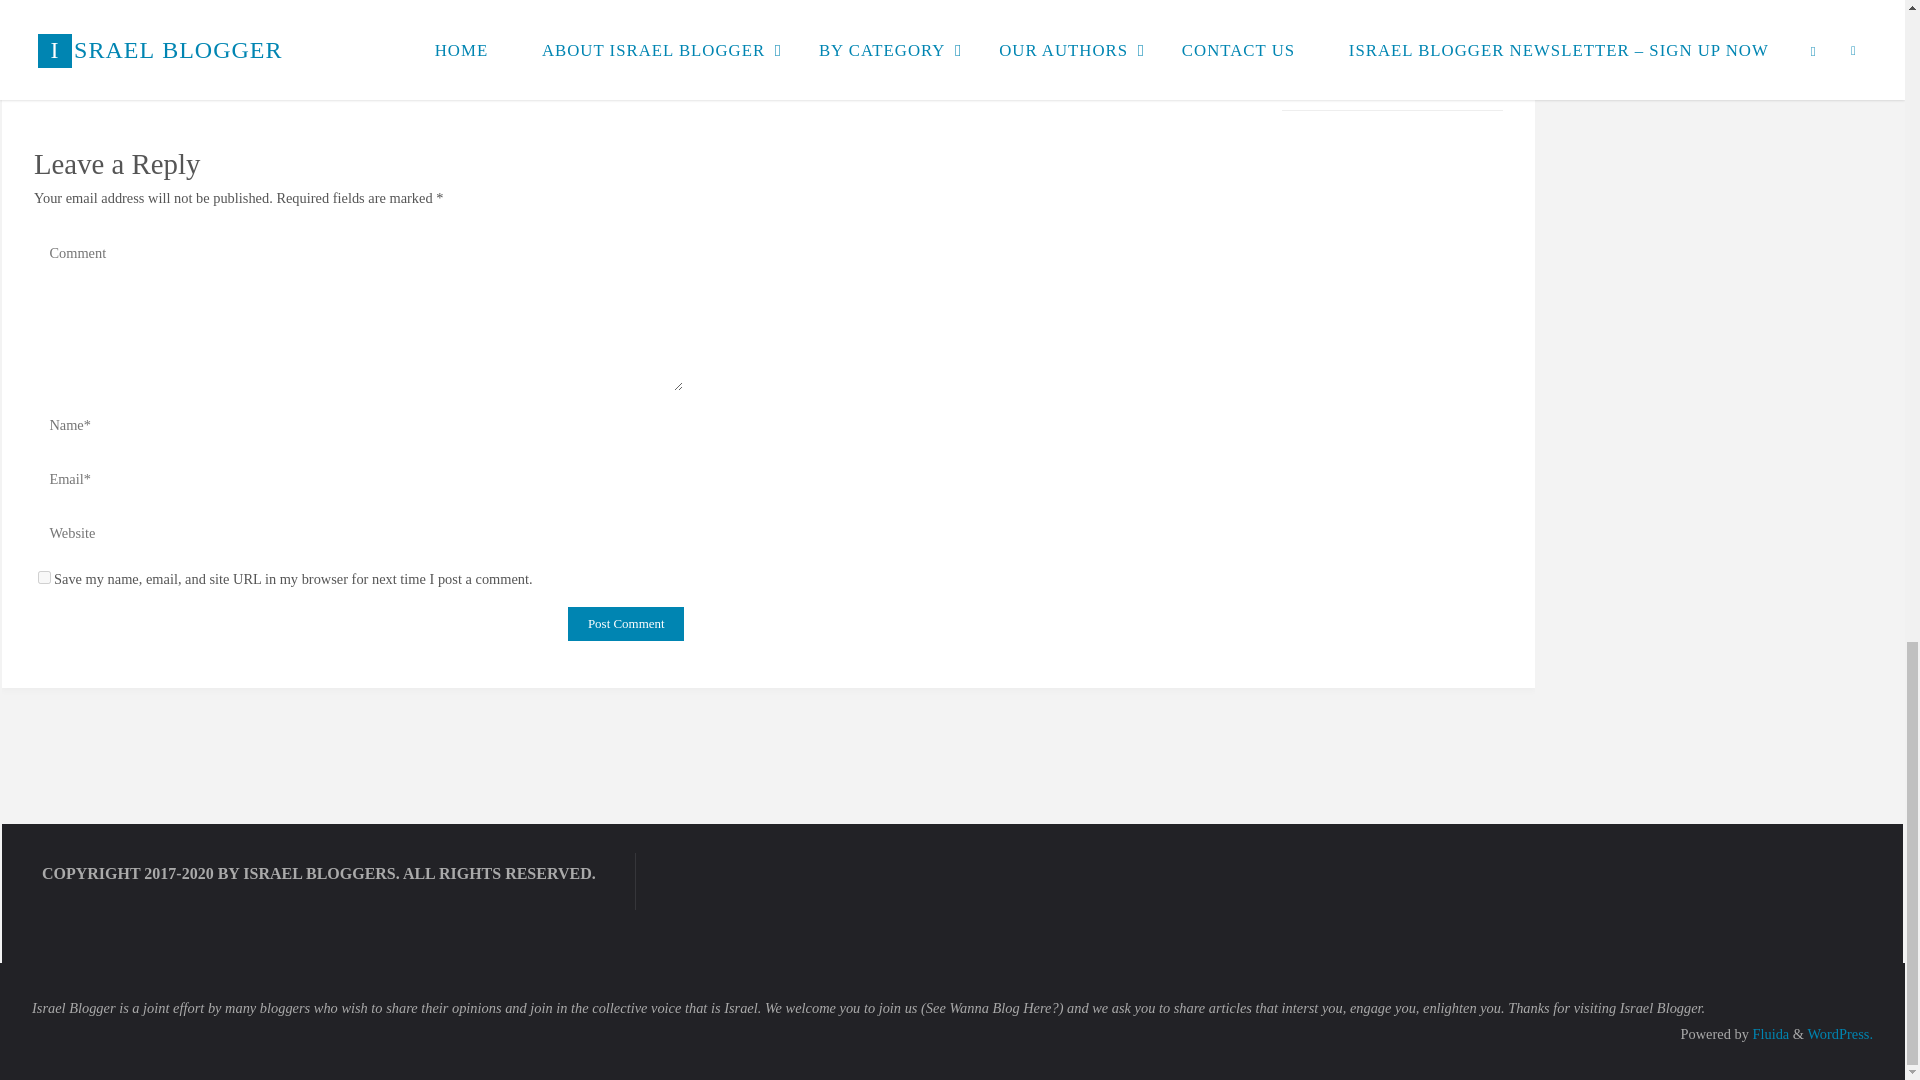 This screenshot has width=1920, height=1080. What do you see at coordinates (626, 624) in the screenshot?
I see `Post Comment` at bounding box center [626, 624].